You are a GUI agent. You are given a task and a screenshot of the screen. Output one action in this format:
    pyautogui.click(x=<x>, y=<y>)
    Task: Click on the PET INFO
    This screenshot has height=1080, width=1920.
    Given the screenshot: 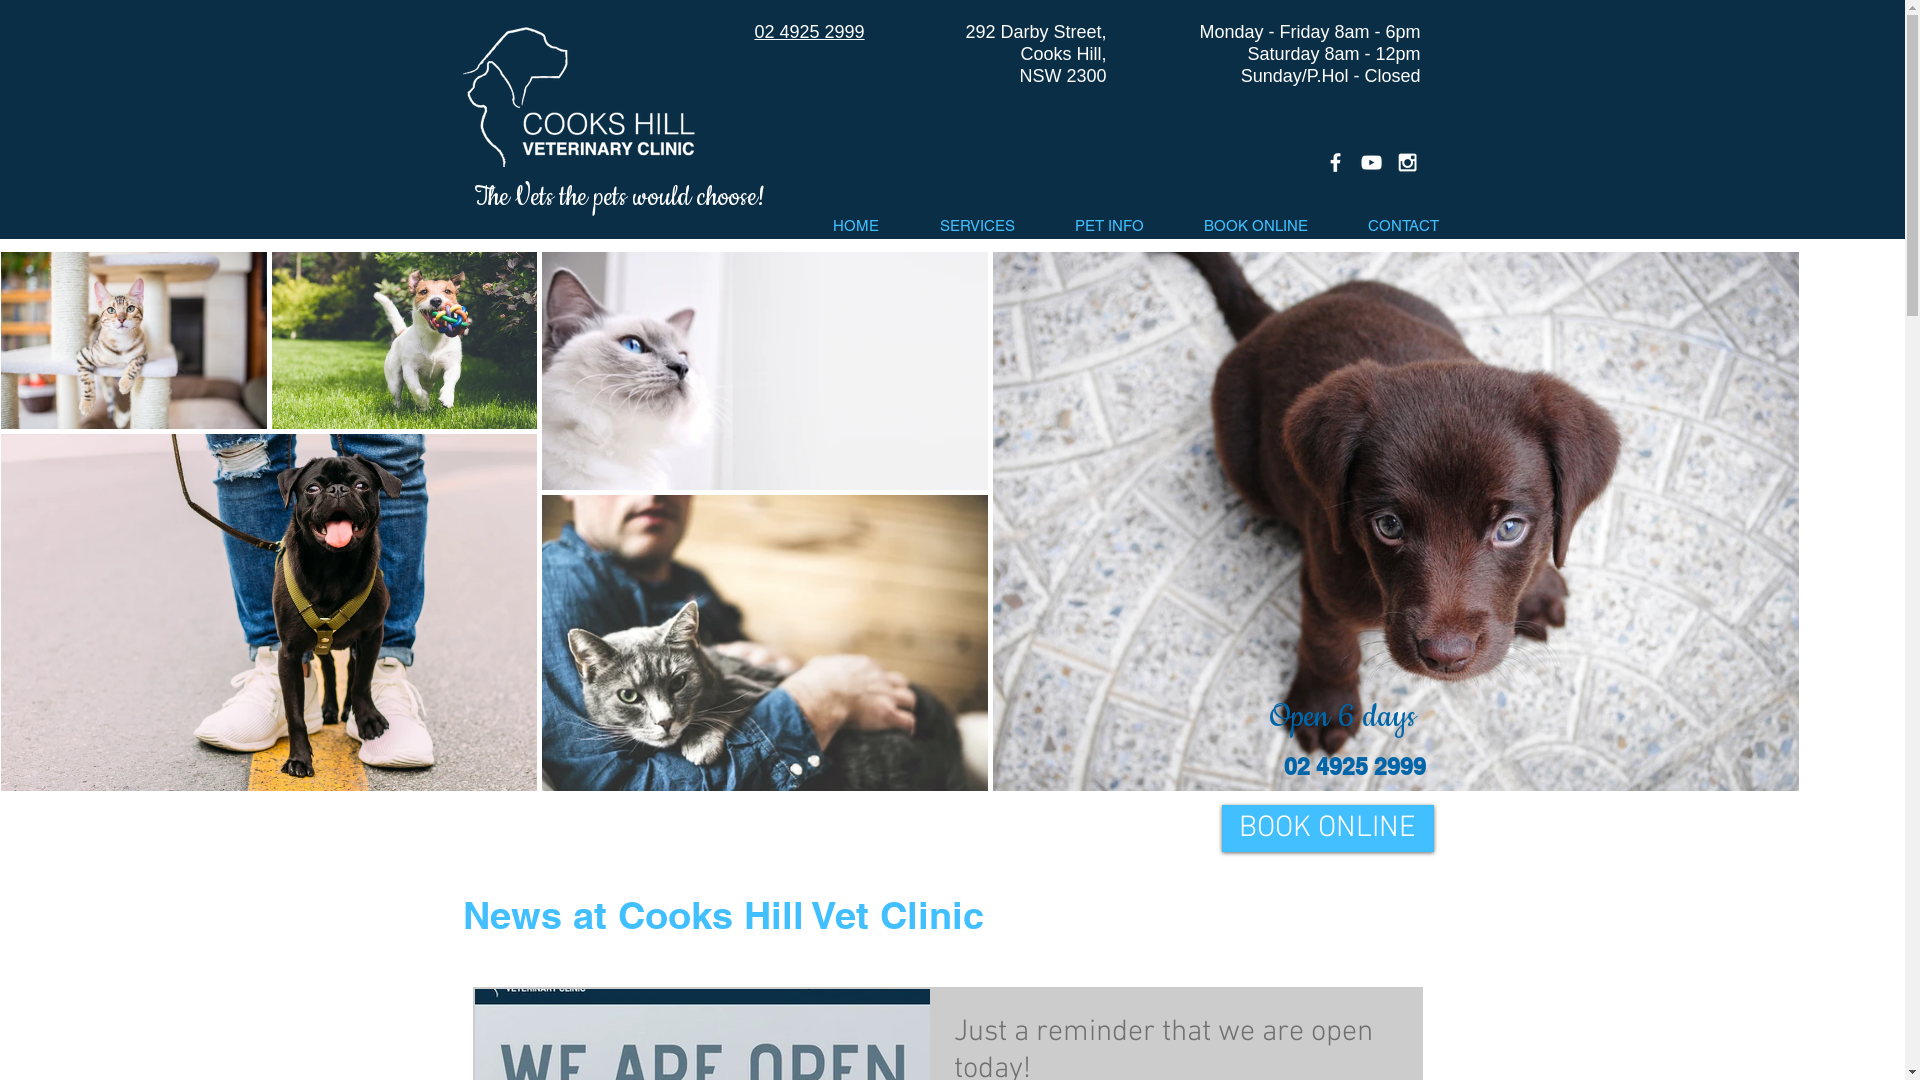 What is the action you would take?
    pyautogui.click(x=1238, y=342)
    